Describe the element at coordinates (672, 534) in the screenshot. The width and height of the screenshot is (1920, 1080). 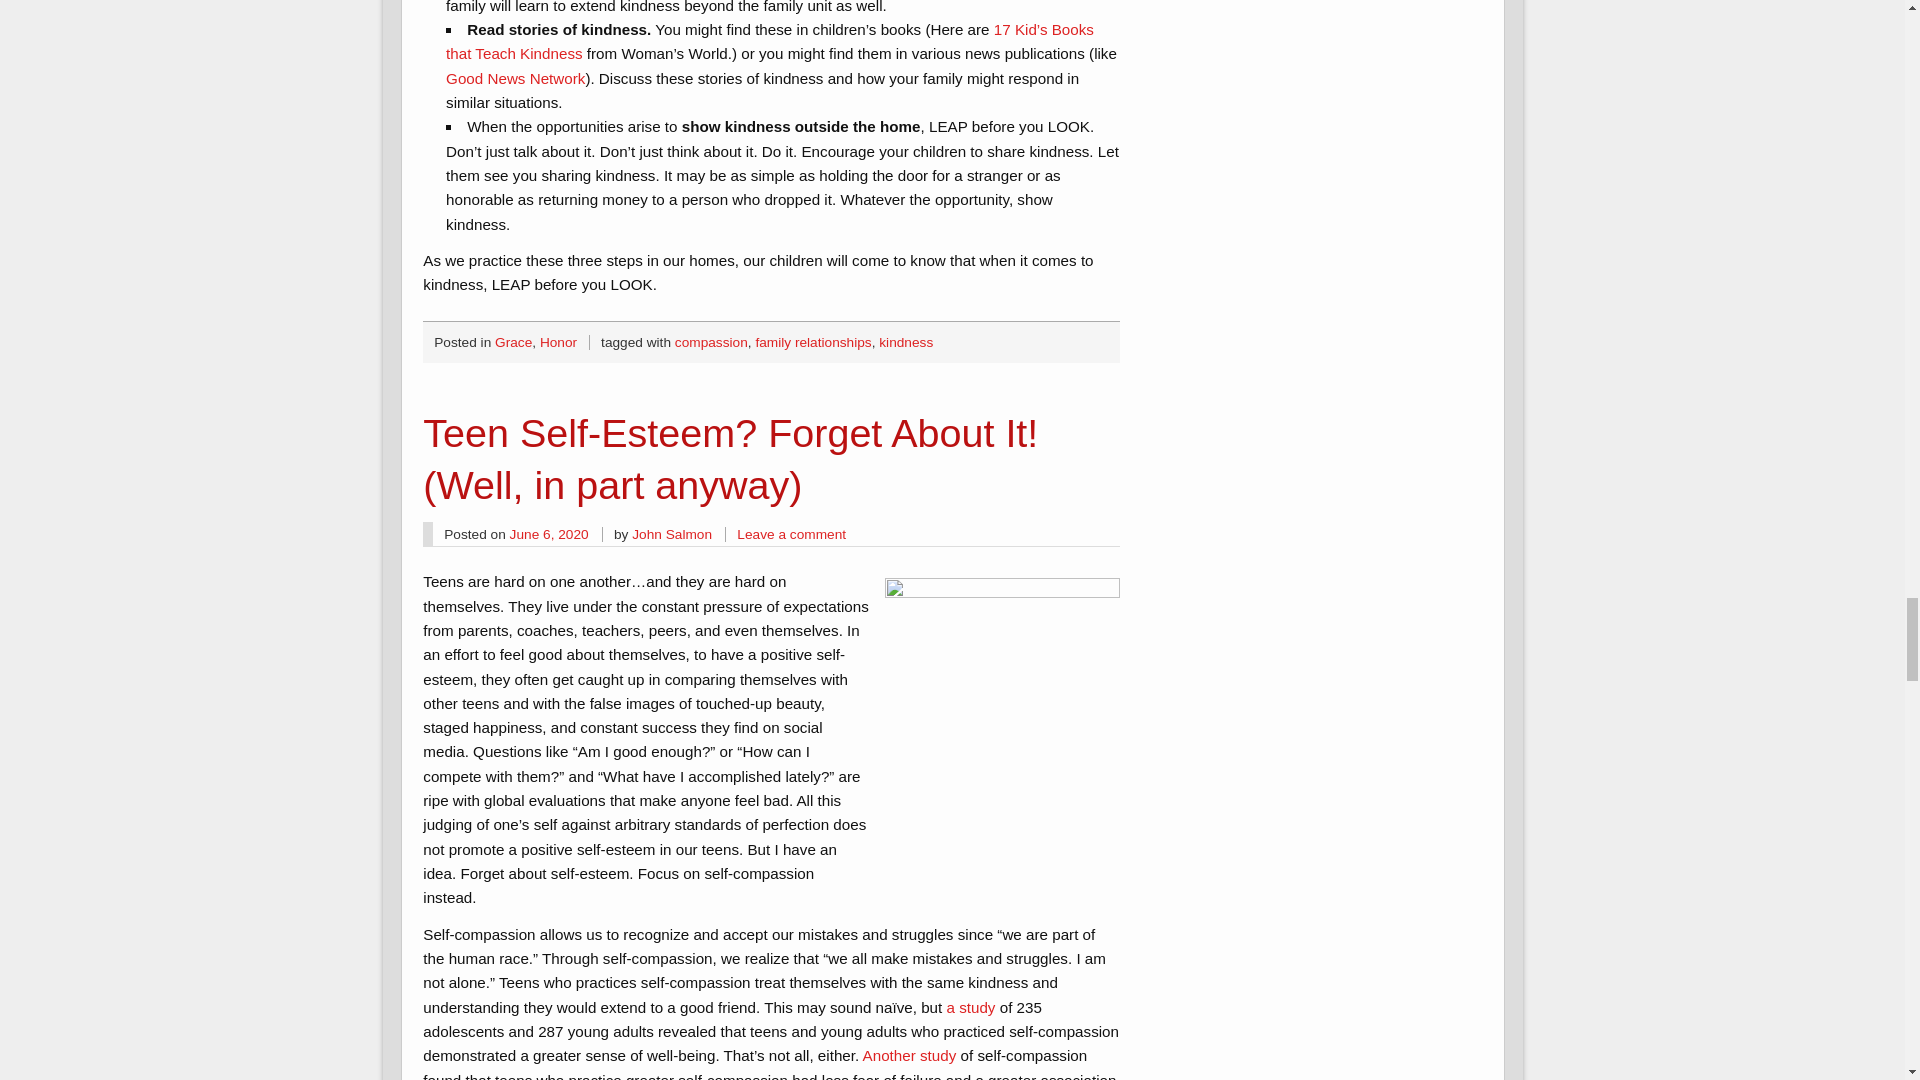
I see `View all posts by John Salmon` at that location.